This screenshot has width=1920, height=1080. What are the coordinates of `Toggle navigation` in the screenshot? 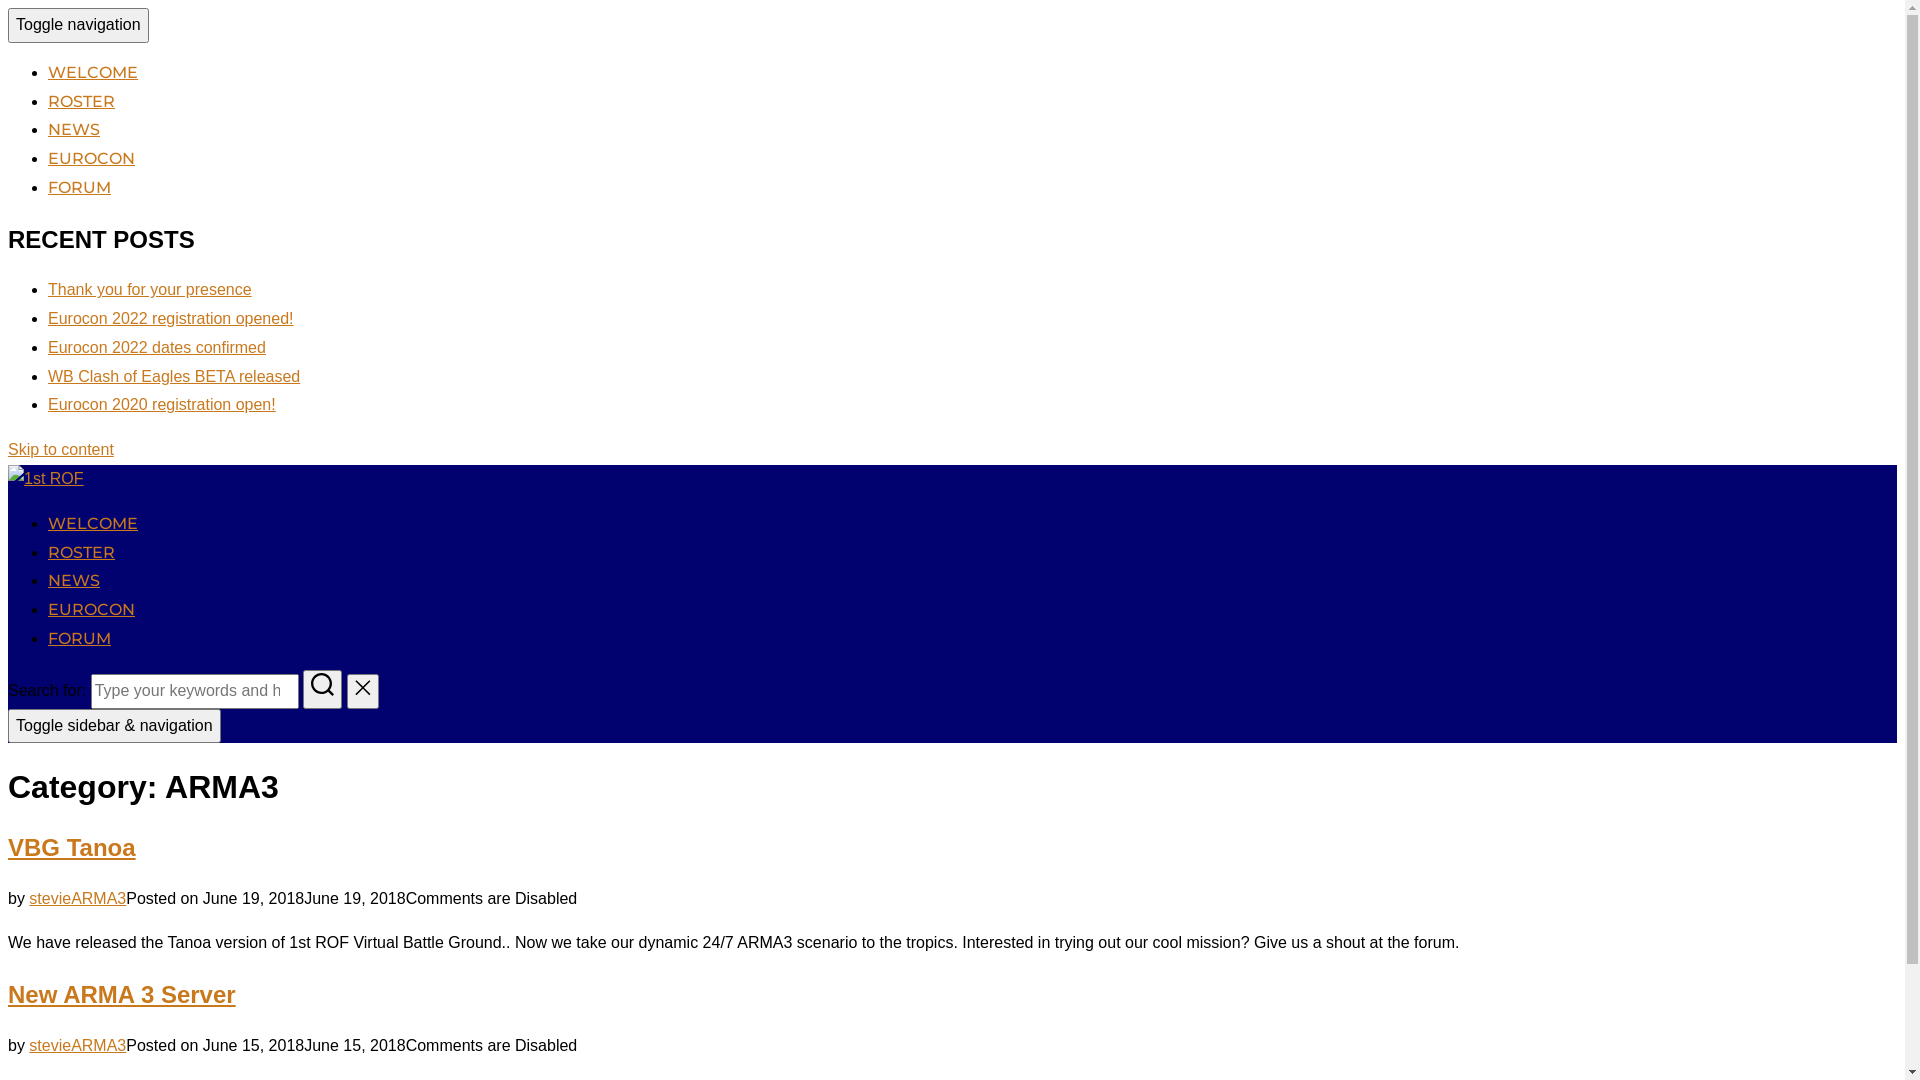 It's located at (78, 26).